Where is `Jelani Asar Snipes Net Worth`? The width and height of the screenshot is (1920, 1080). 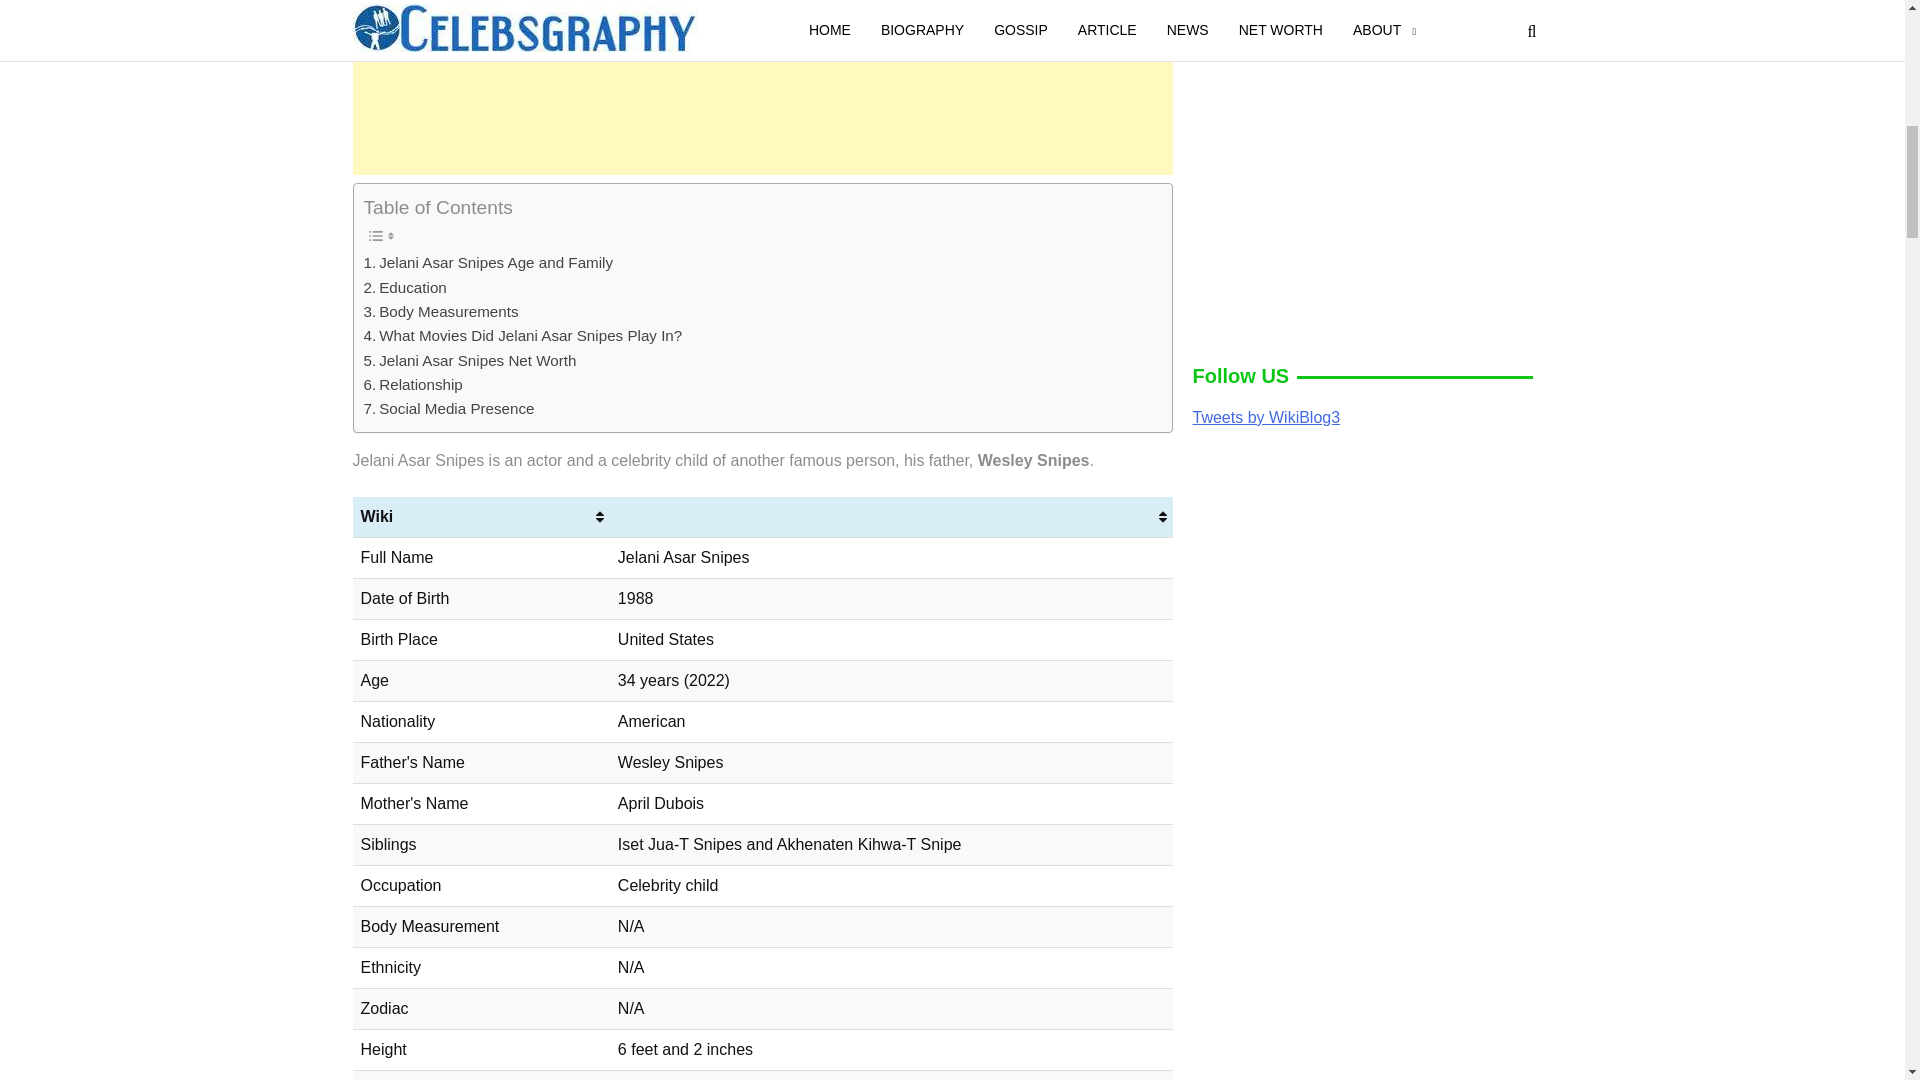 Jelani Asar Snipes Net Worth is located at coordinates (470, 360).